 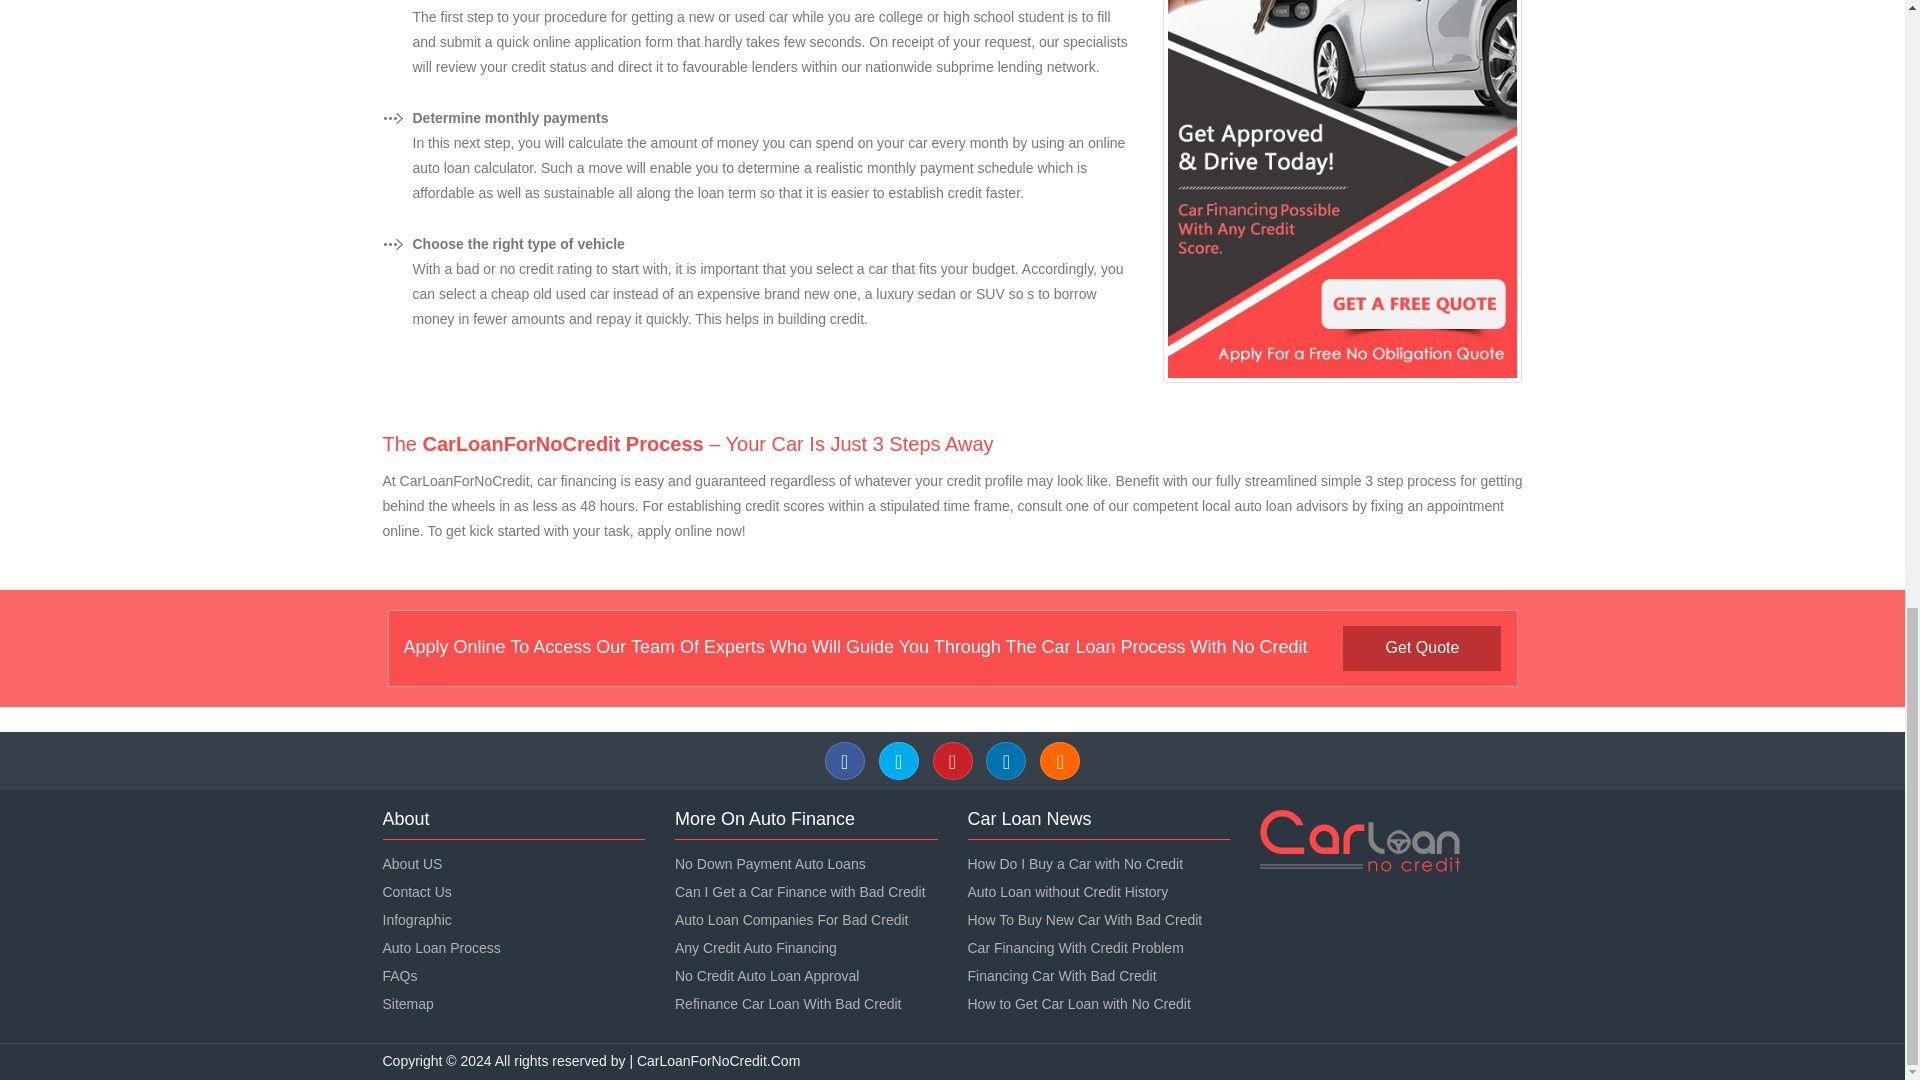 I want to click on Financing Car With Bad Credit, so click(x=1062, y=975).